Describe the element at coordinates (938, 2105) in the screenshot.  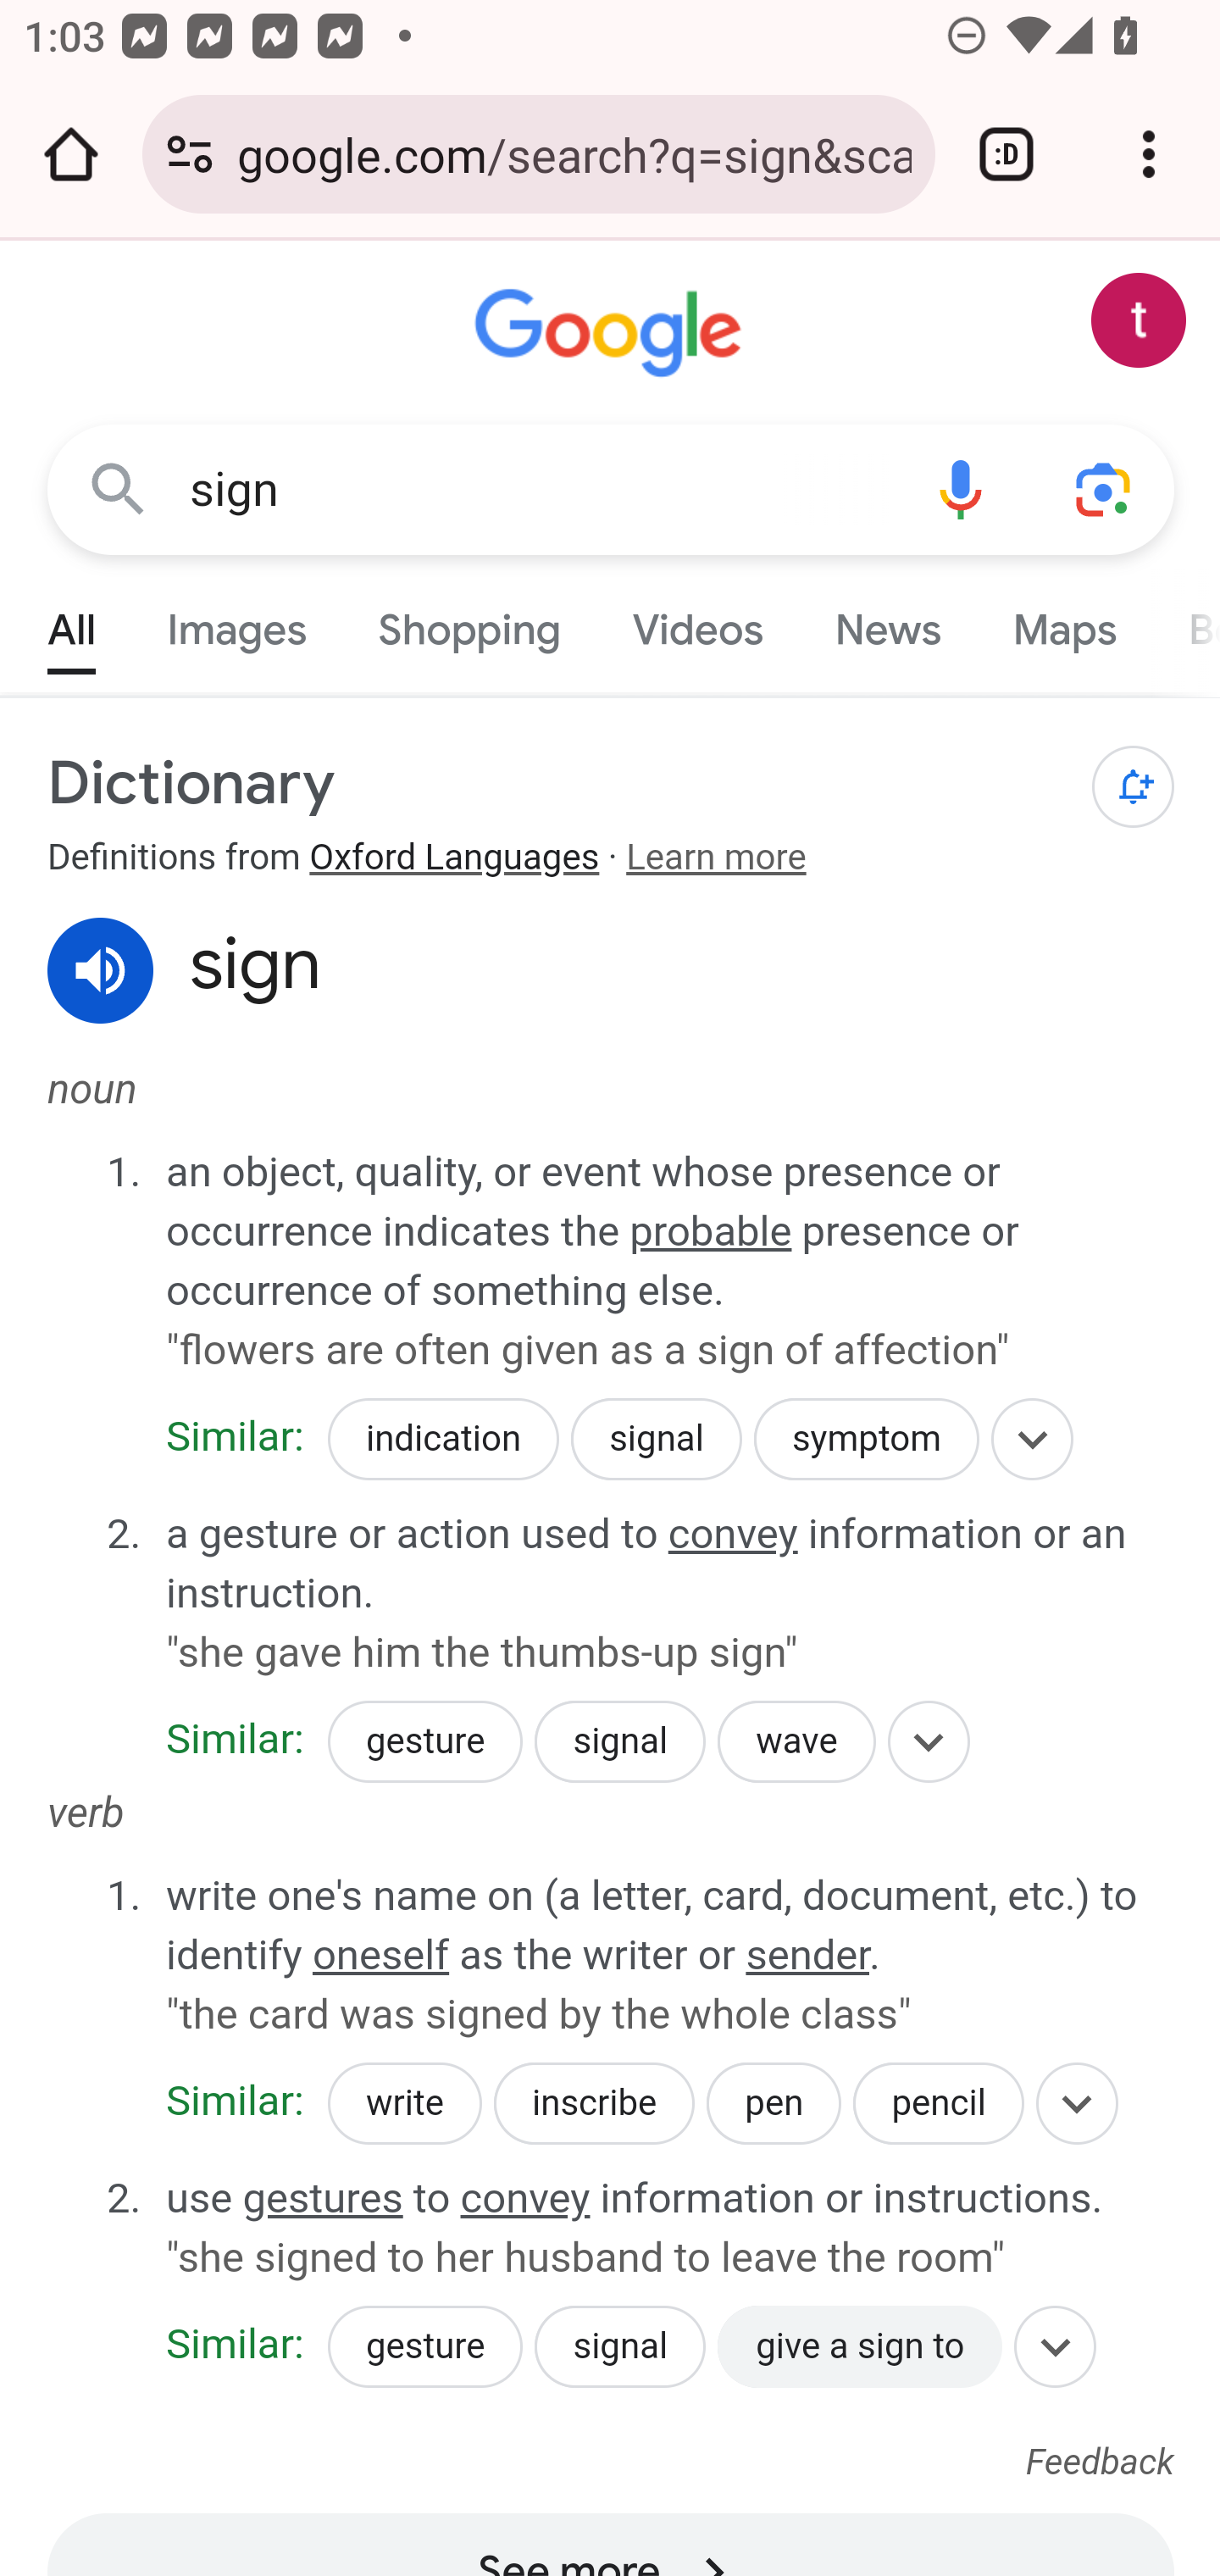
I see `pencil` at that location.